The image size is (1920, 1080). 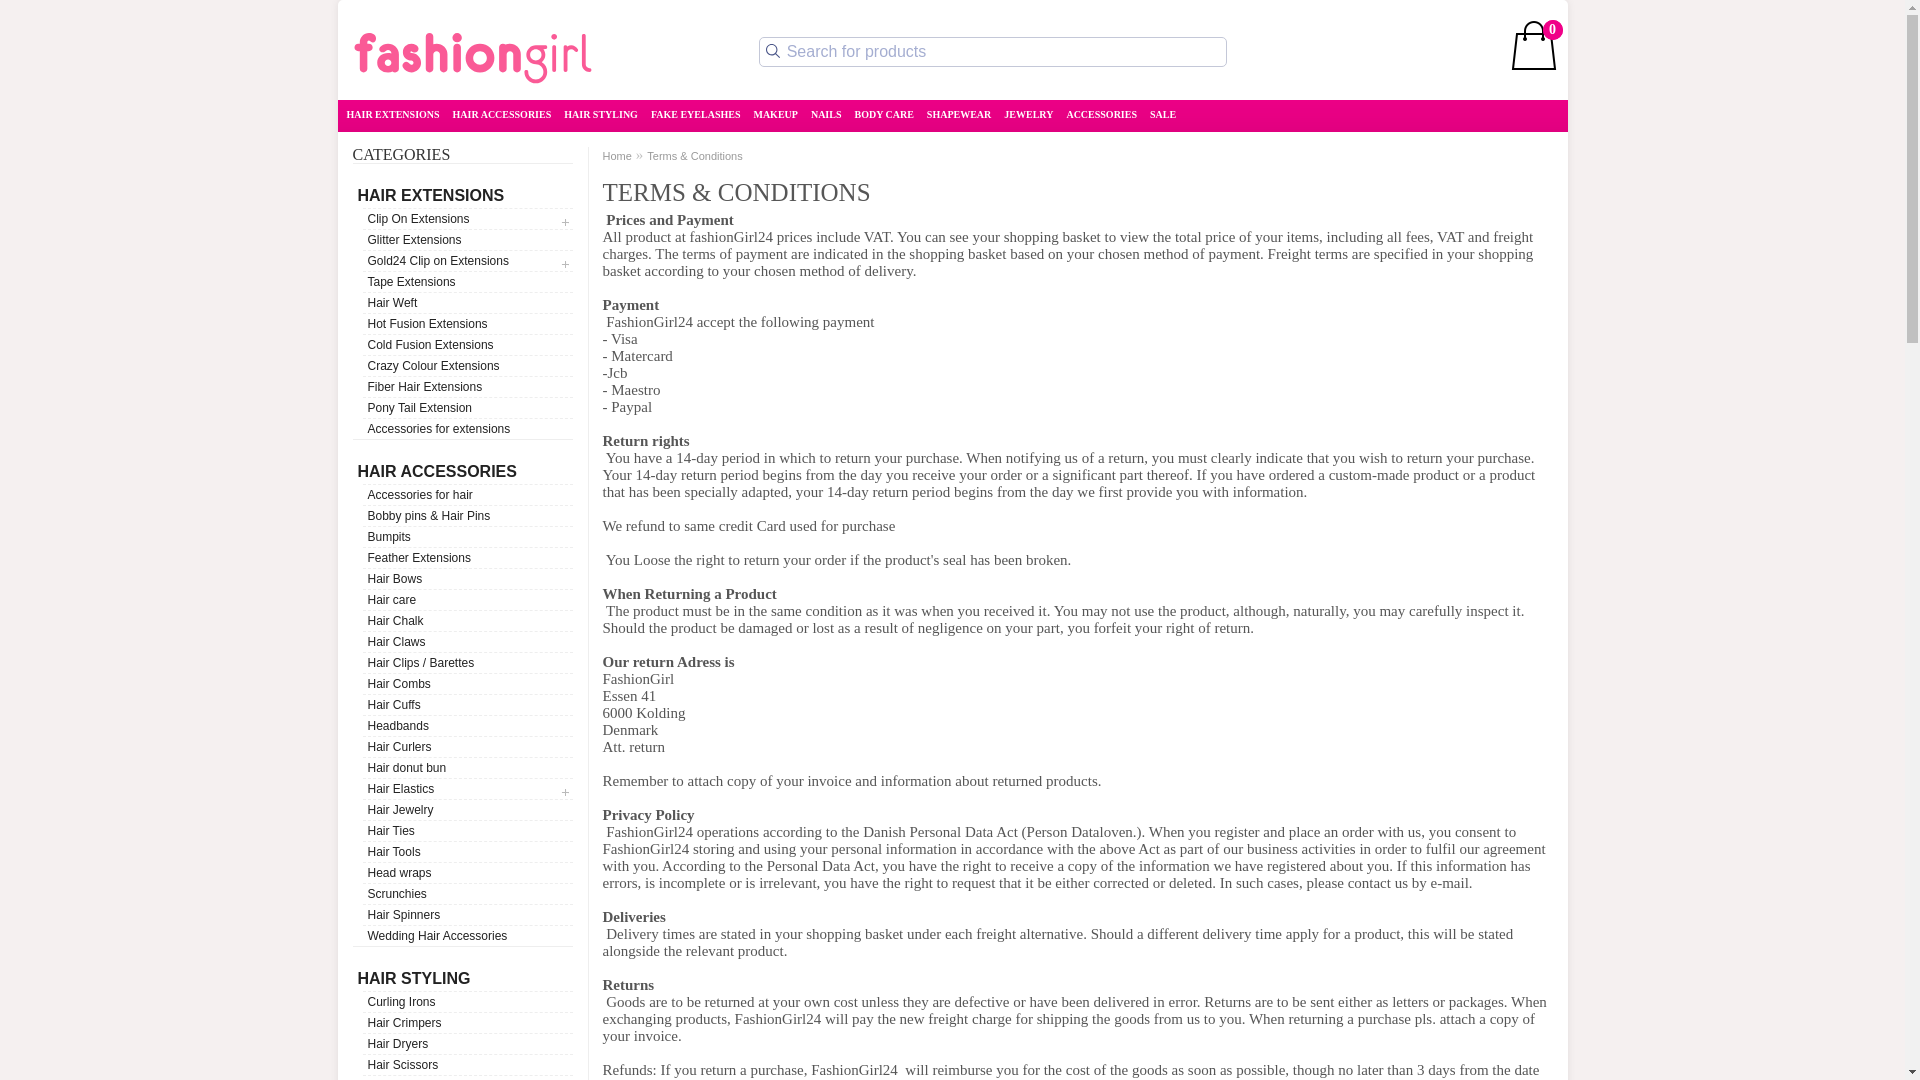 What do you see at coordinates (471, 58) in the screenshot?
I see `FashionGirl24.co.uk` at bounding box center [471, 58].